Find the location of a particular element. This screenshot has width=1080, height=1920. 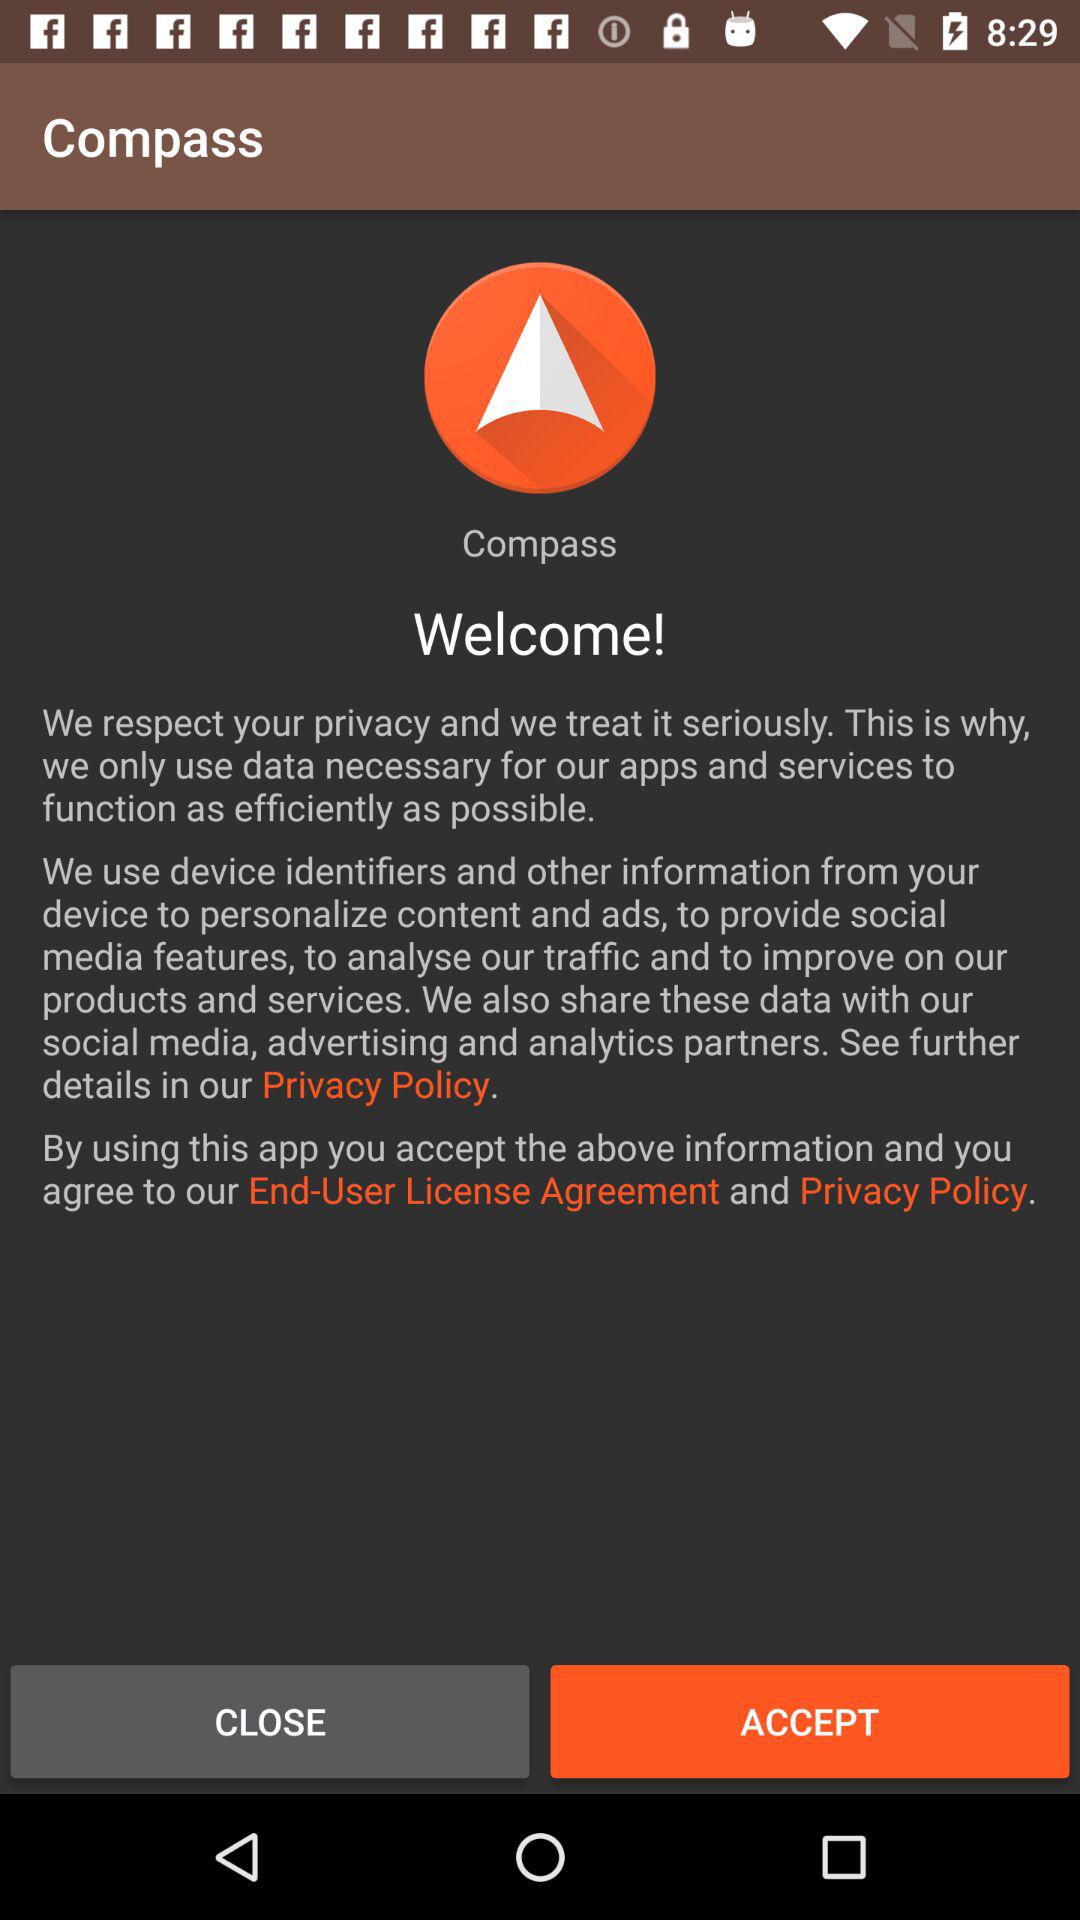

swipe until close icon is located at coordinates (270, 1721).